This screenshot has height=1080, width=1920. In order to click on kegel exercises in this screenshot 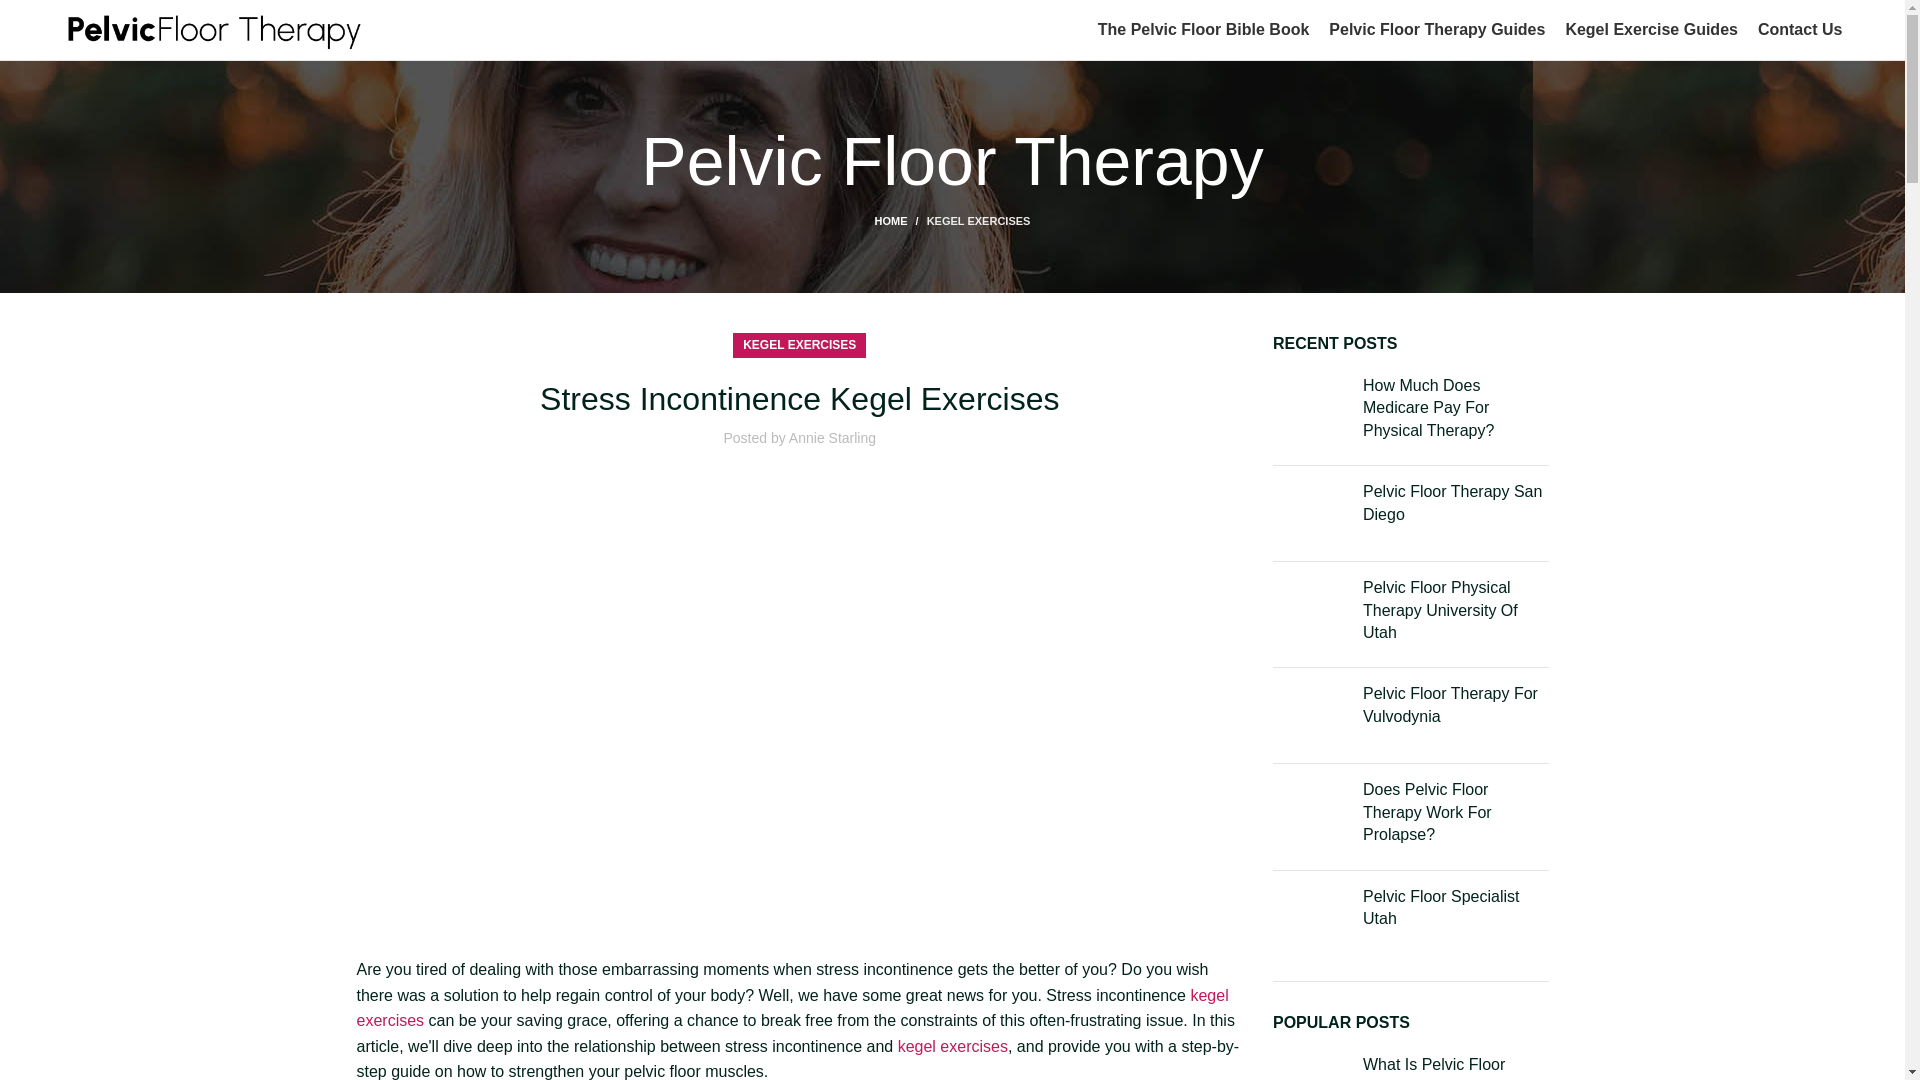, I will do `click(953, 1046)`.